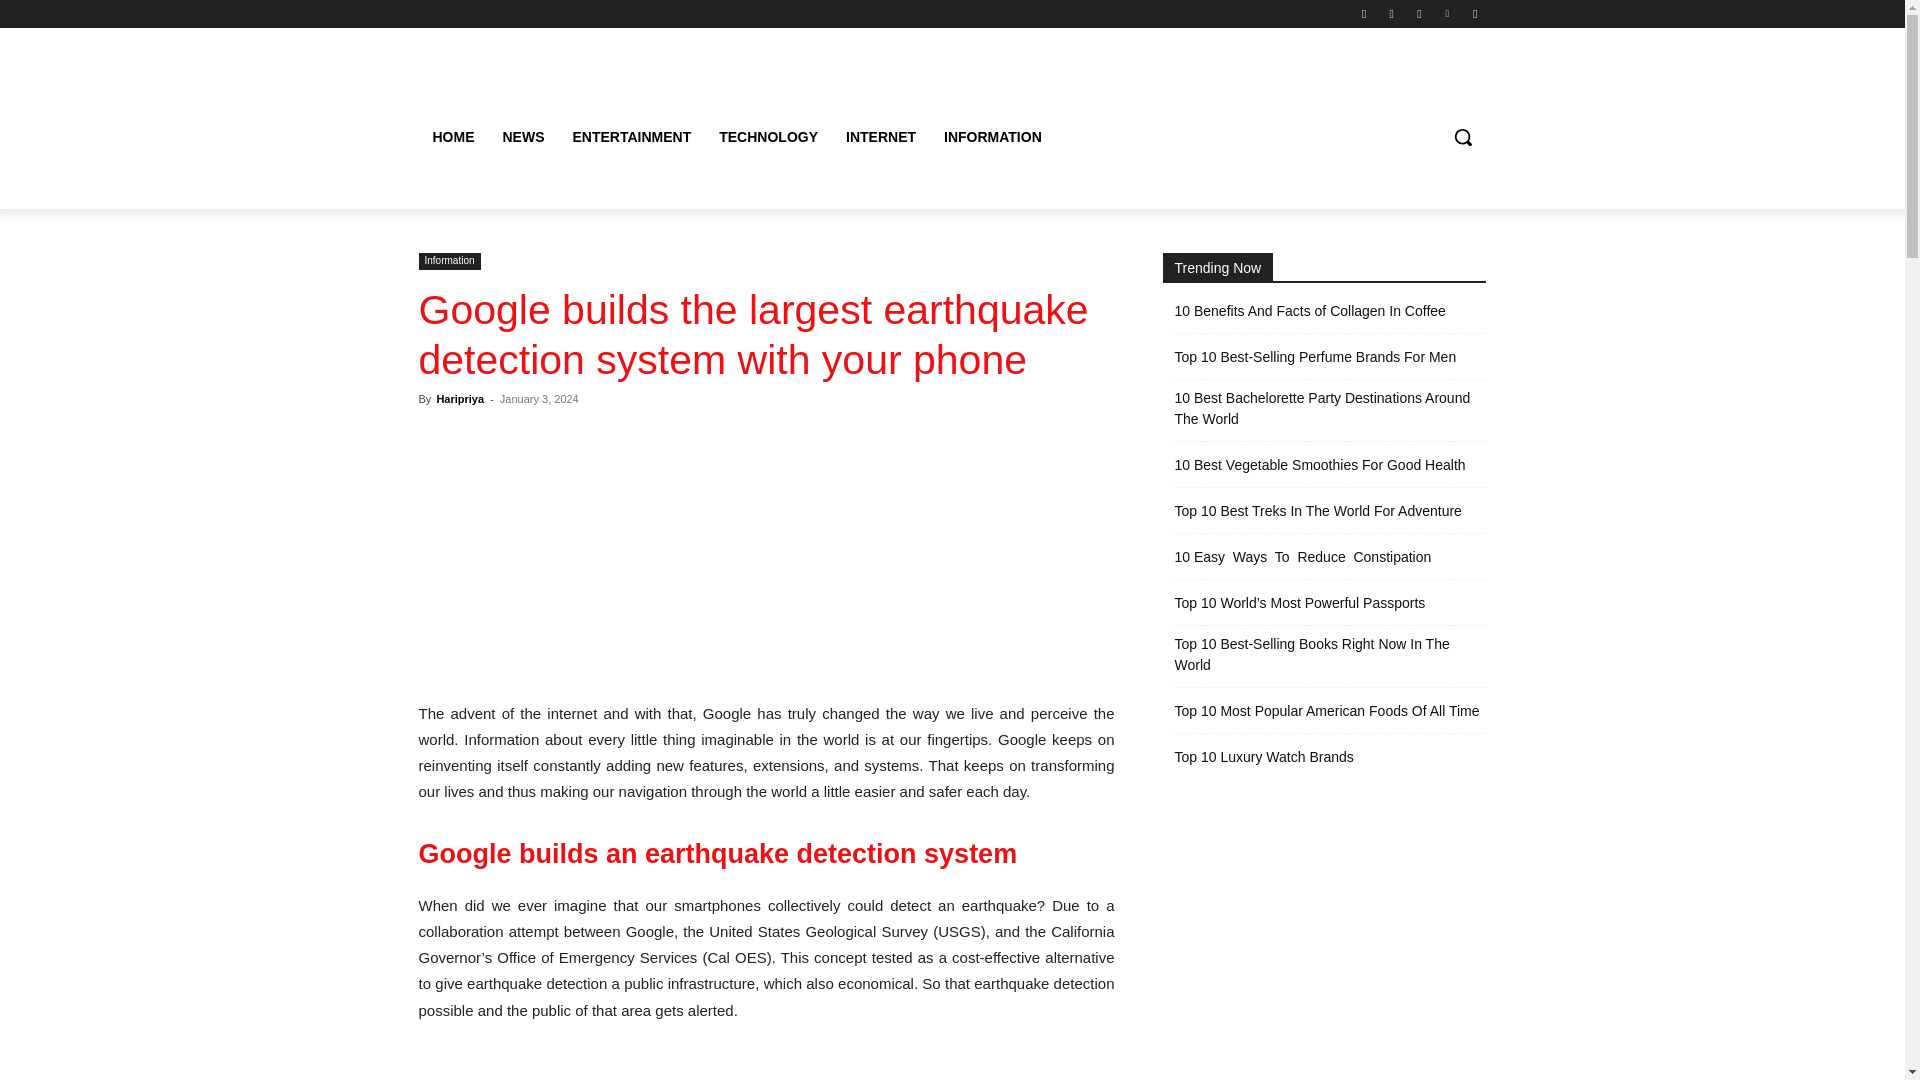  Describe the element at coordinates (631, 136) in the screenshot. I see `ENTERTAINMENT` at that location.